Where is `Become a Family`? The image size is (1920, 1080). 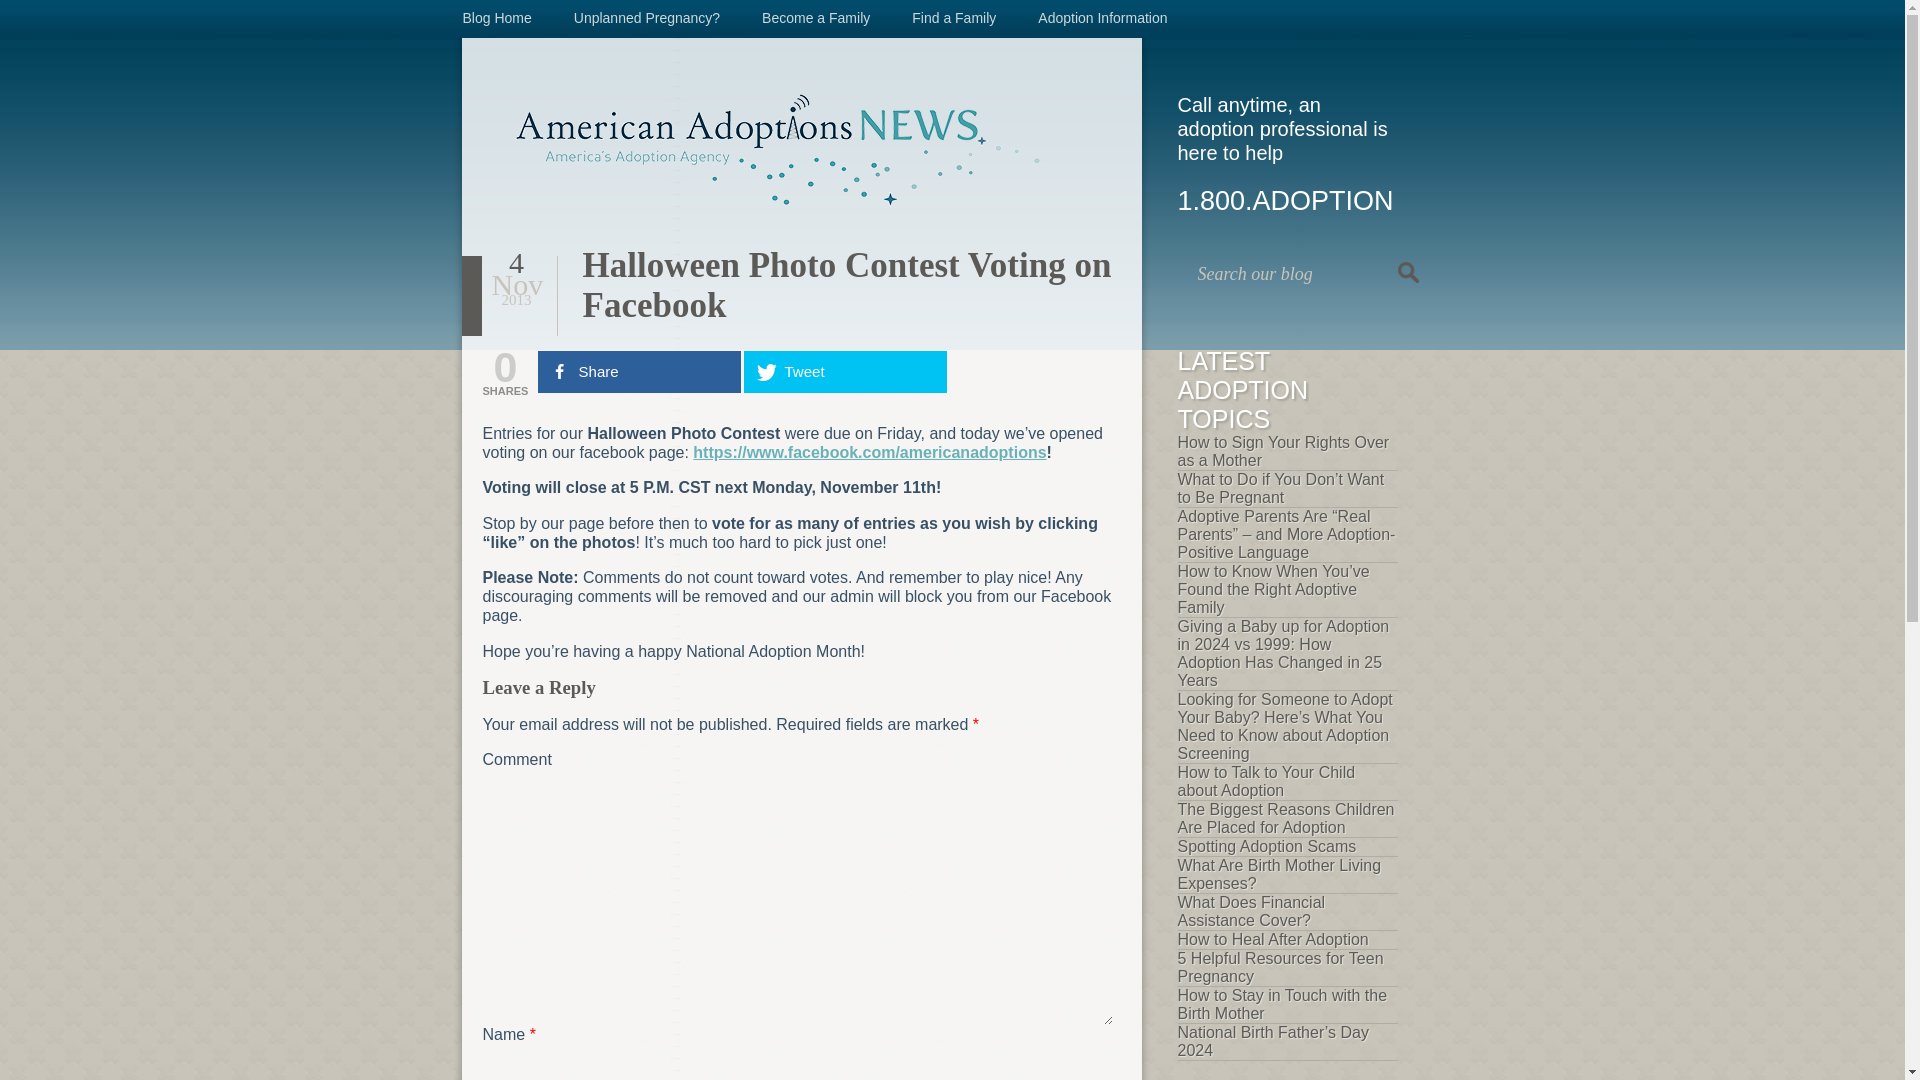 Become a Family is located at coordinates (816, 17).